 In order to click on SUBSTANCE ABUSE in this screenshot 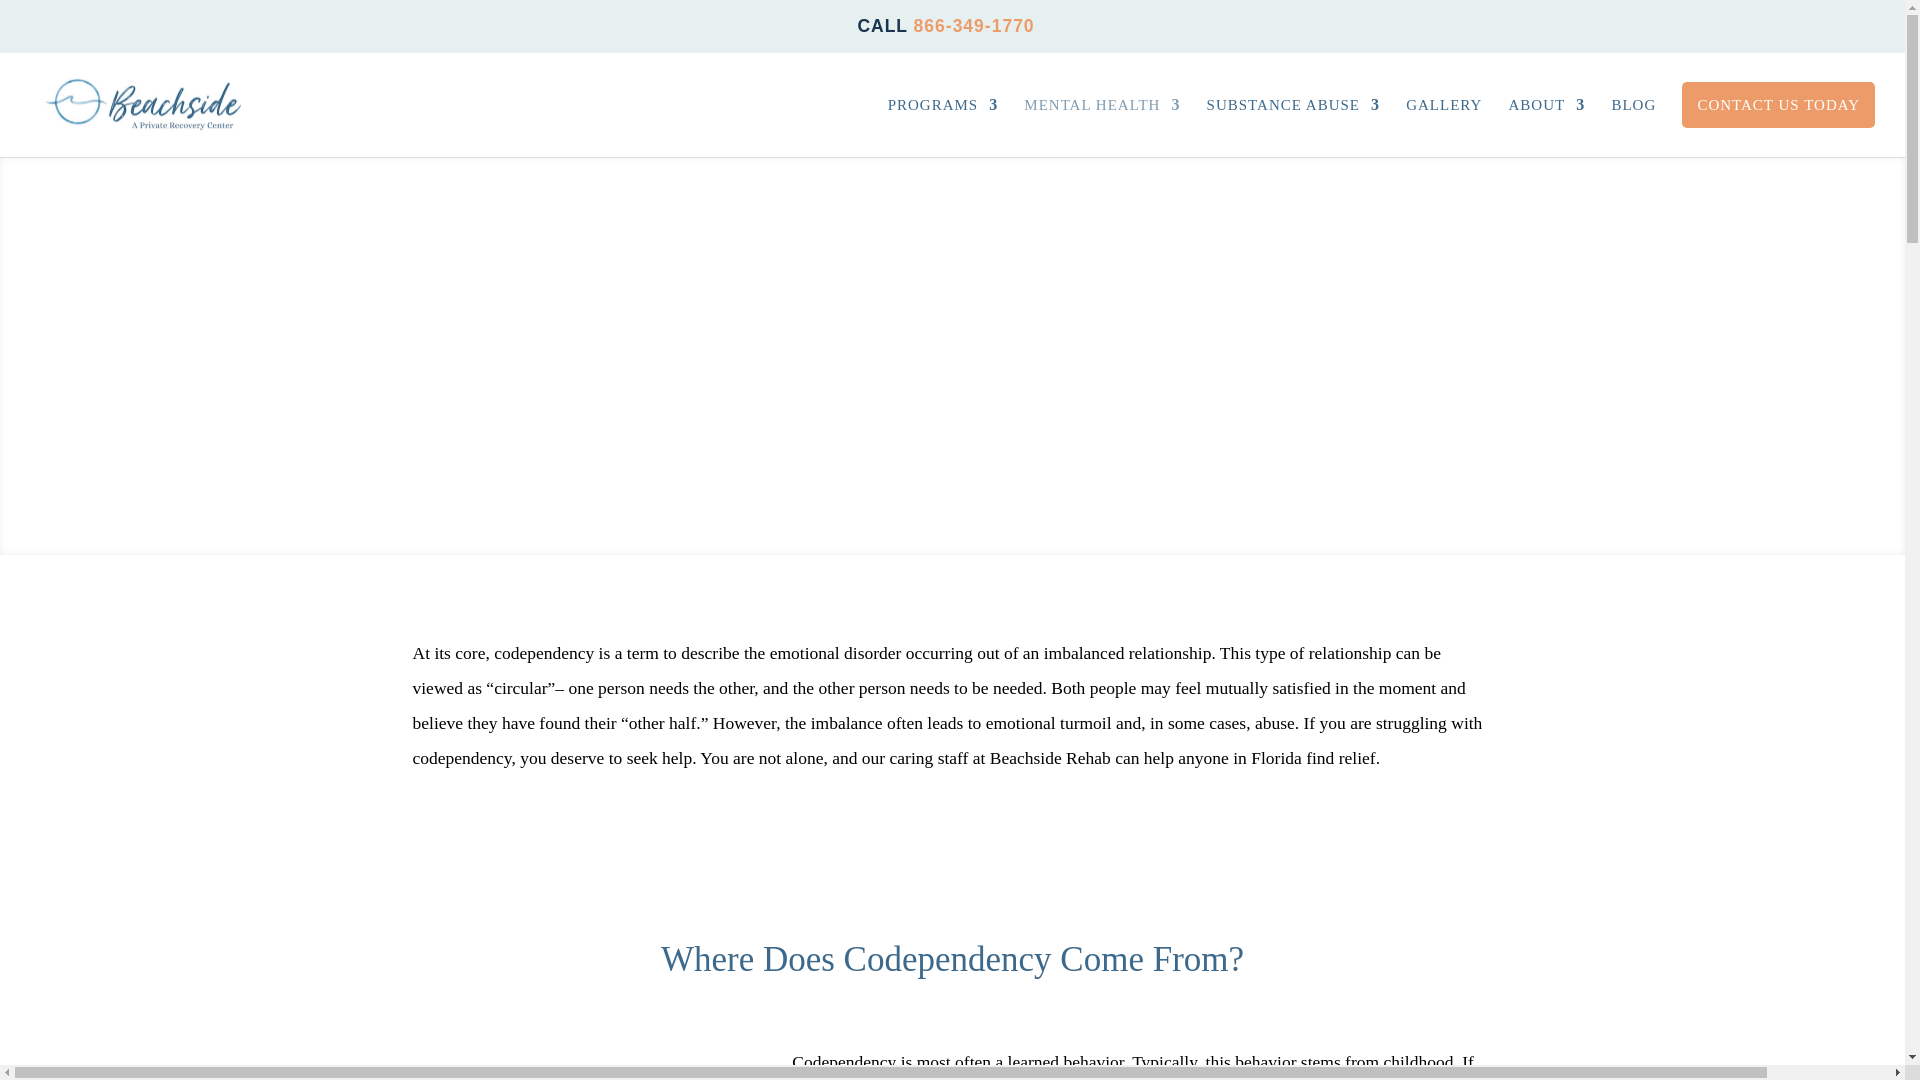, I will do `click(1294, 127)`.